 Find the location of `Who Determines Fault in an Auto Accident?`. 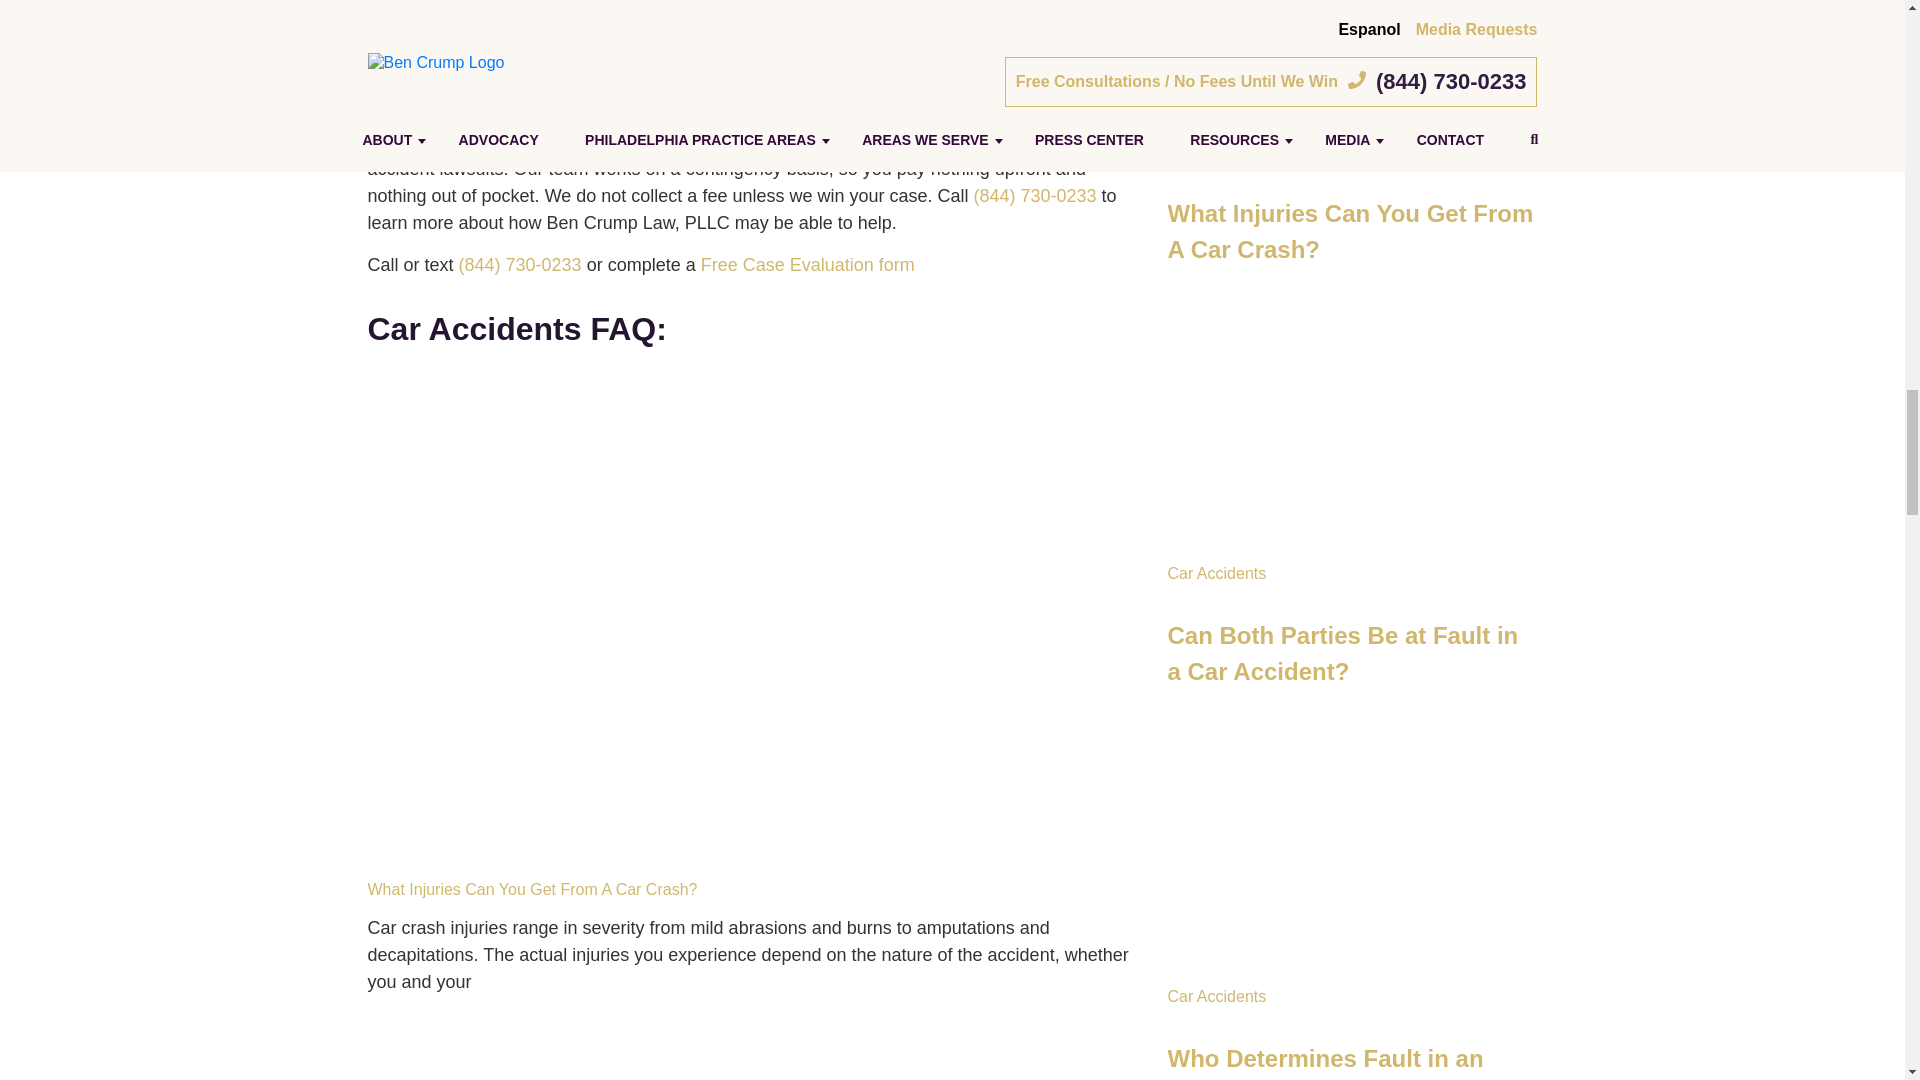

Who Determines Fault in an Auto Accident? is located at coordinates (1352, 1044).